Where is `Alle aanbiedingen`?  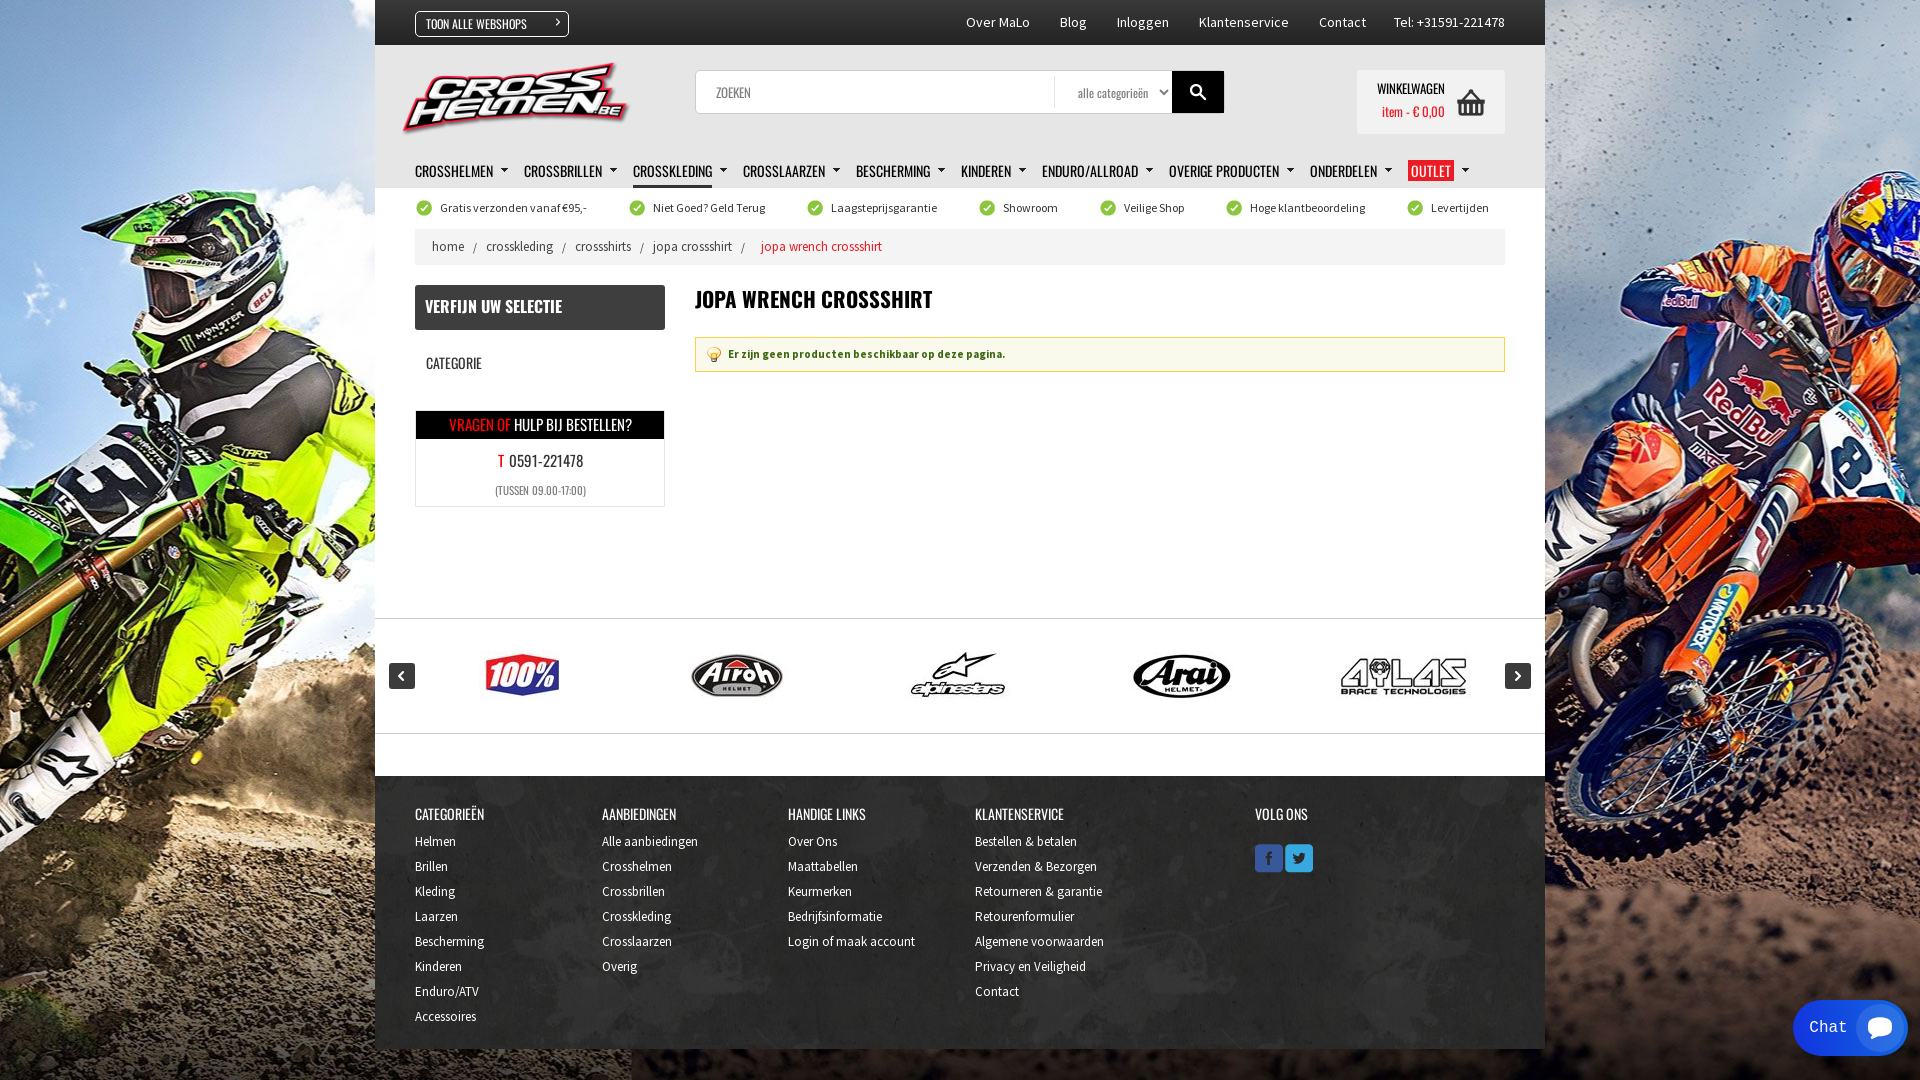 Alle aanbiedingen is located at coordinates (650, 840).